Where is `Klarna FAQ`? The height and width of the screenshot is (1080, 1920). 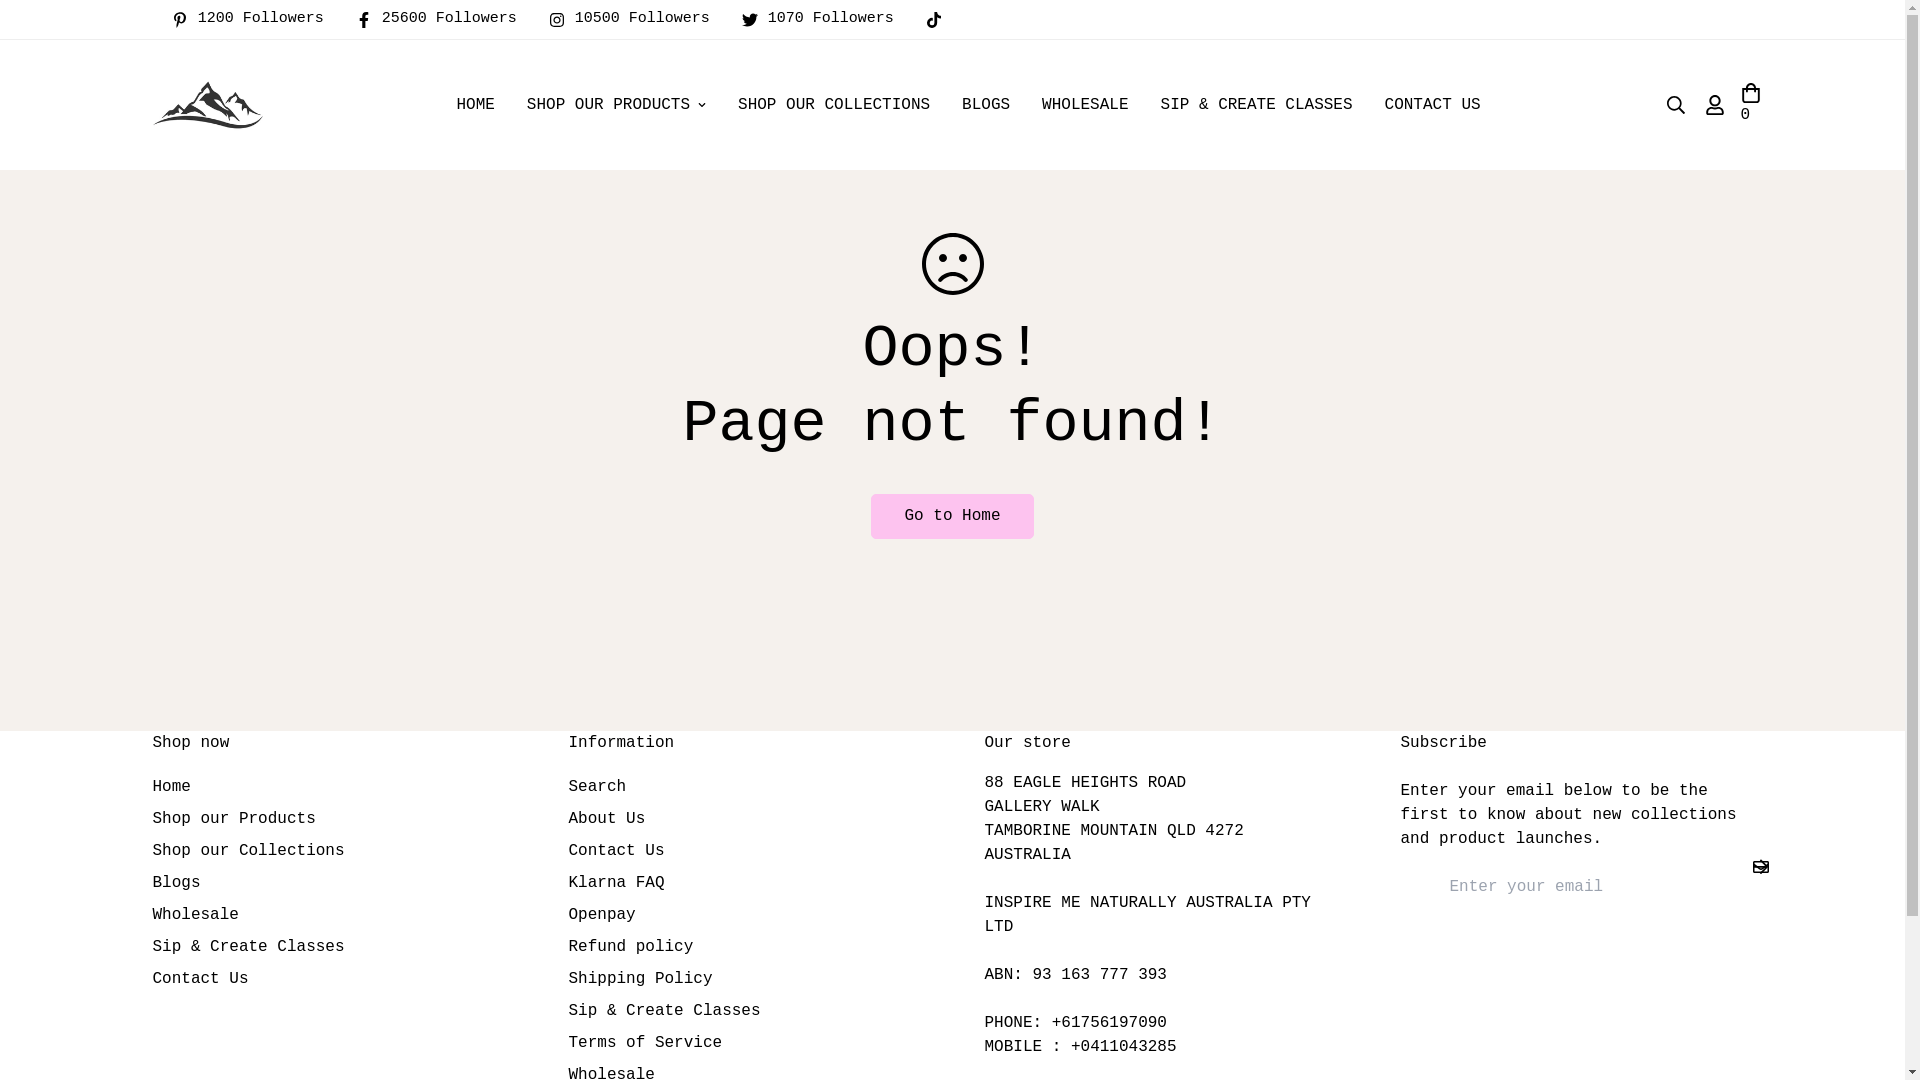
Klarna FAQ is located at coordinates (616, 883).